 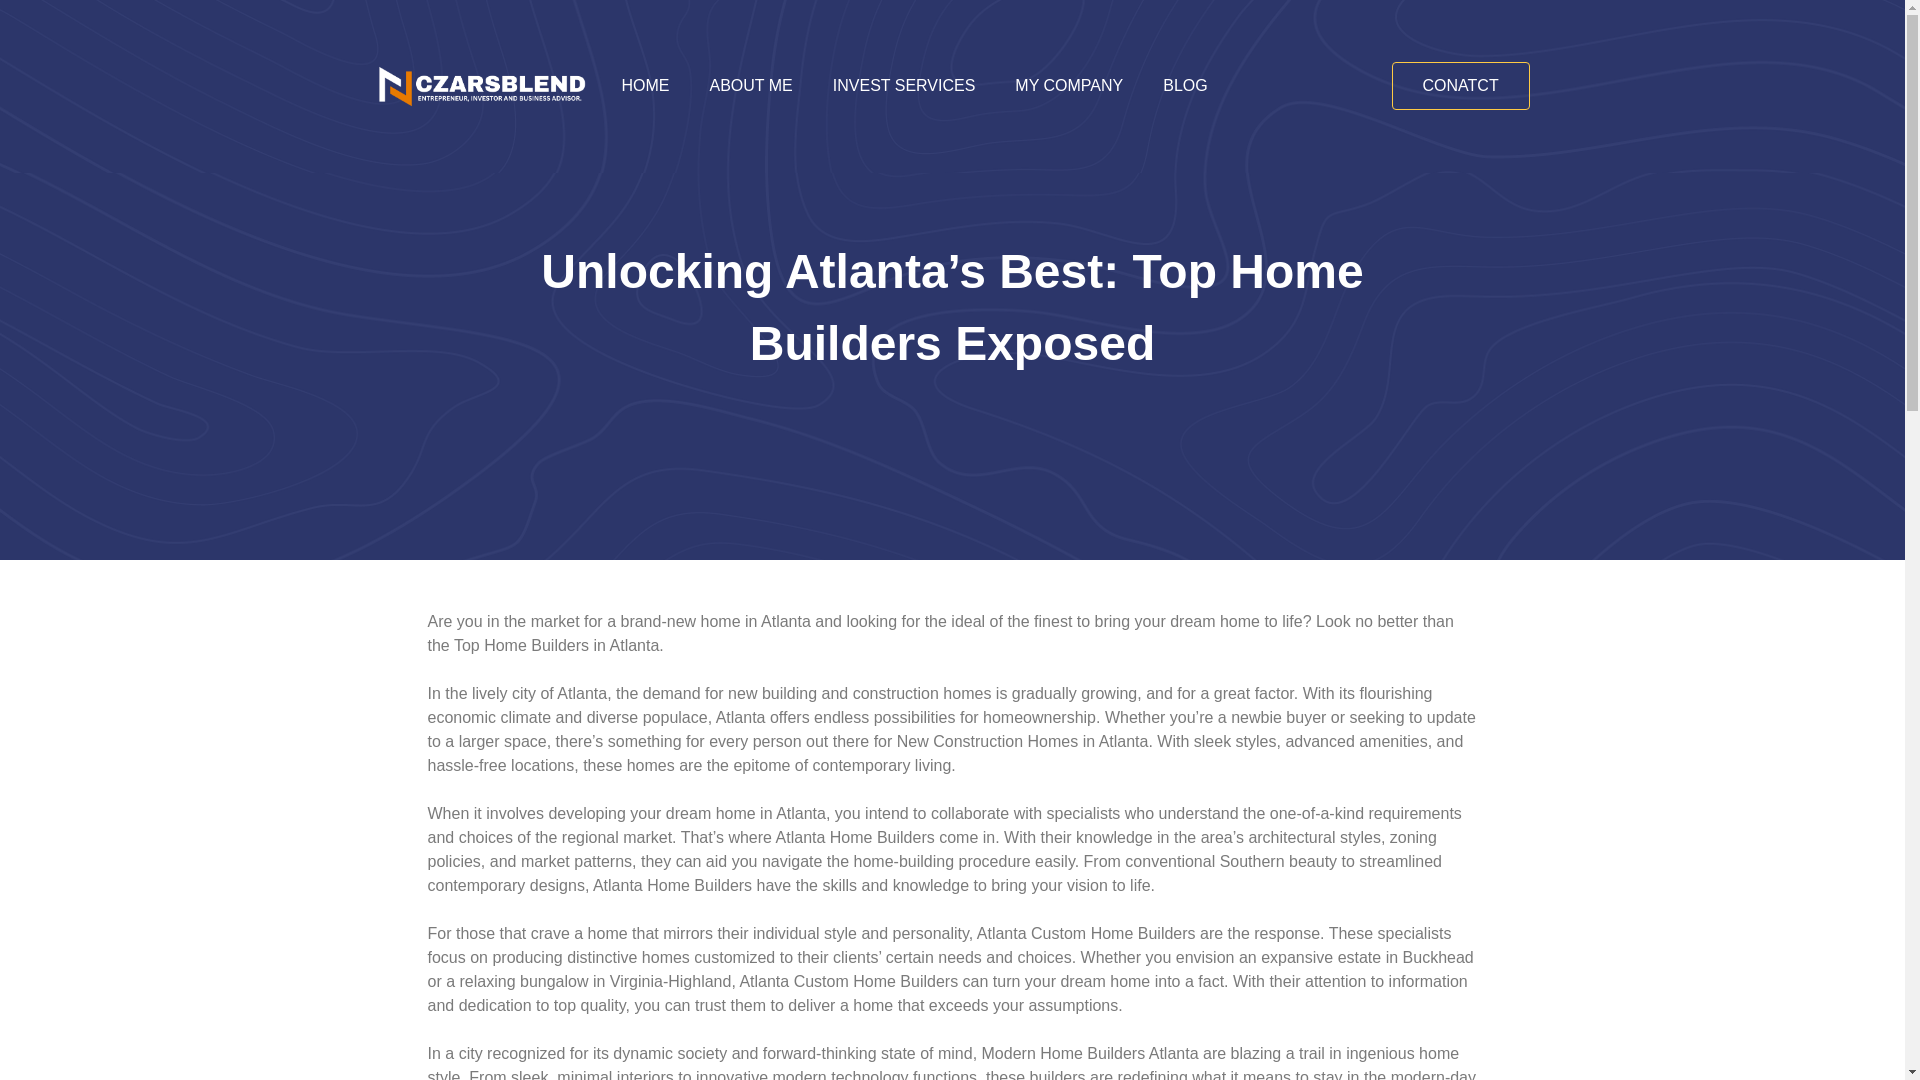 What do you see at coordinates (1184, 86) in the screenshot?
I see `BLOG` at bounding box center [1184, 86].